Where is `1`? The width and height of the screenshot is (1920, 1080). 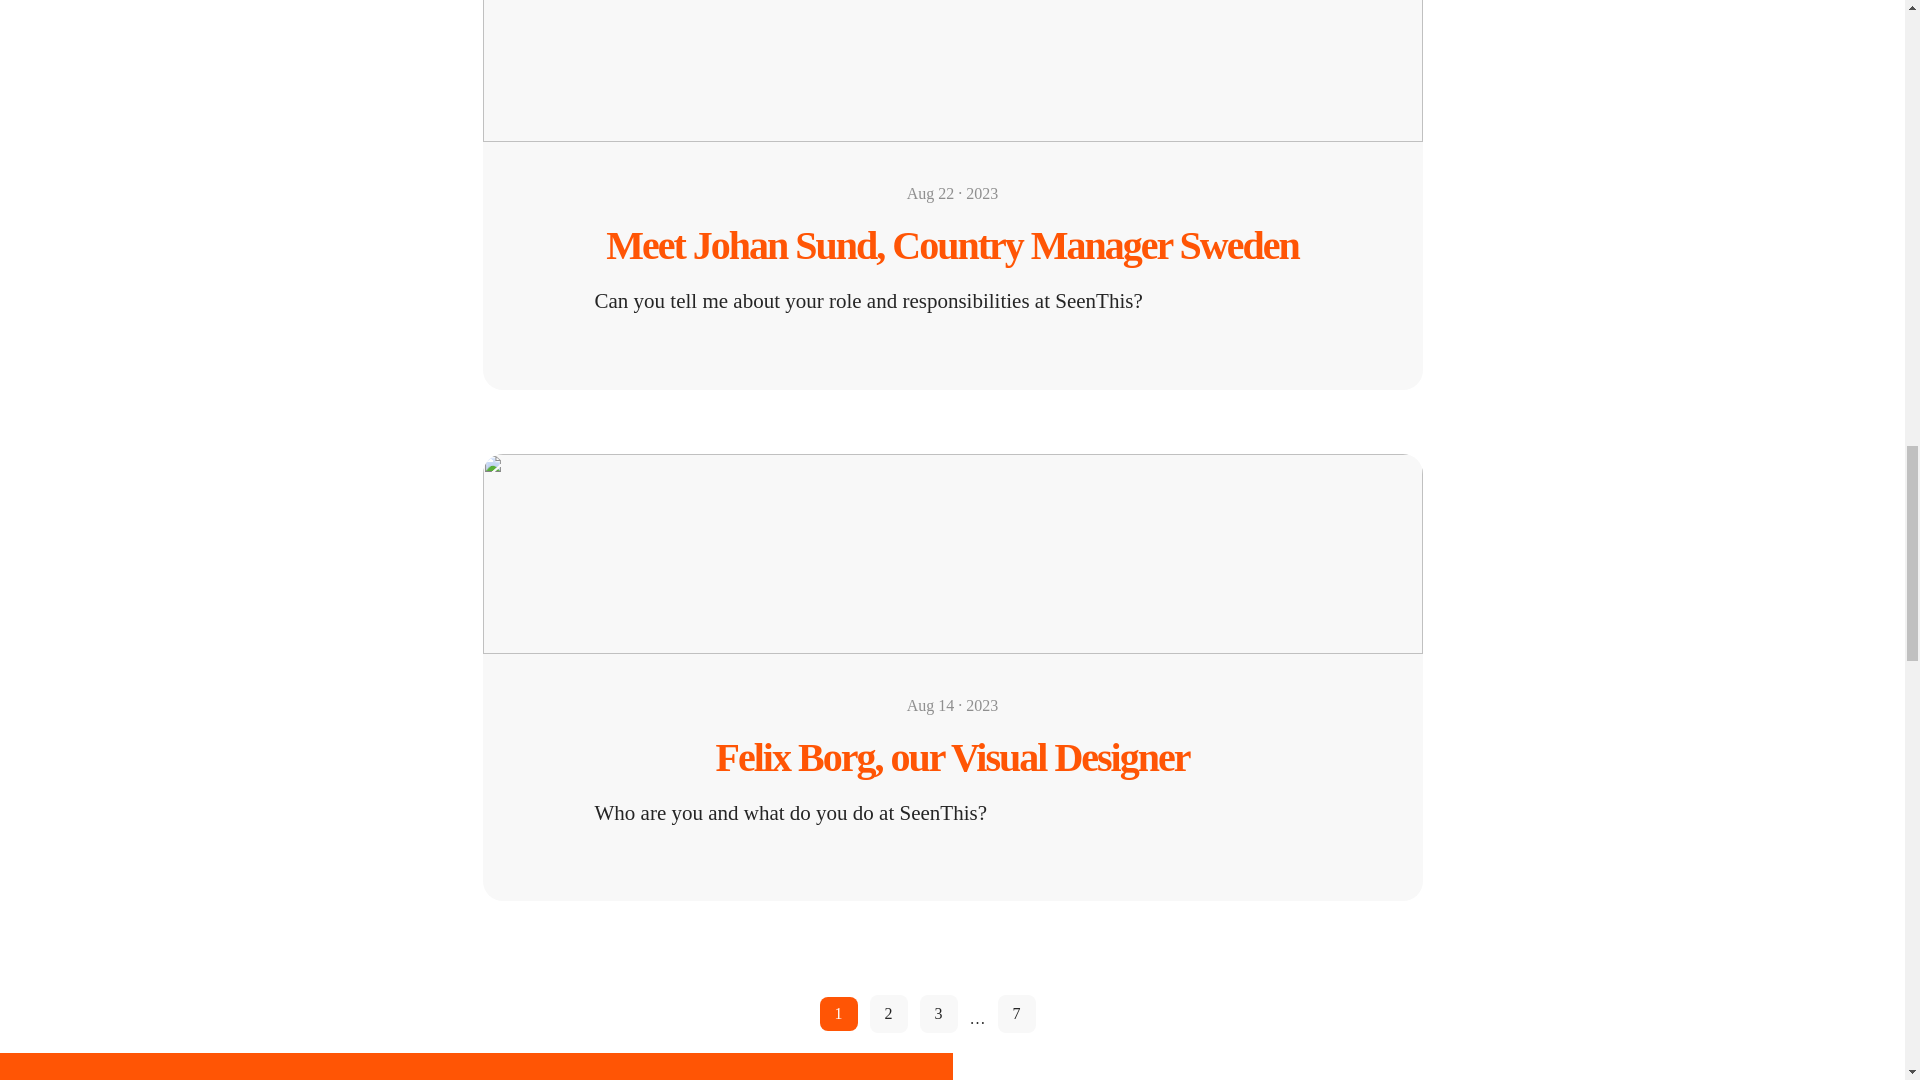 1 is located at coordinates (838, 1014).